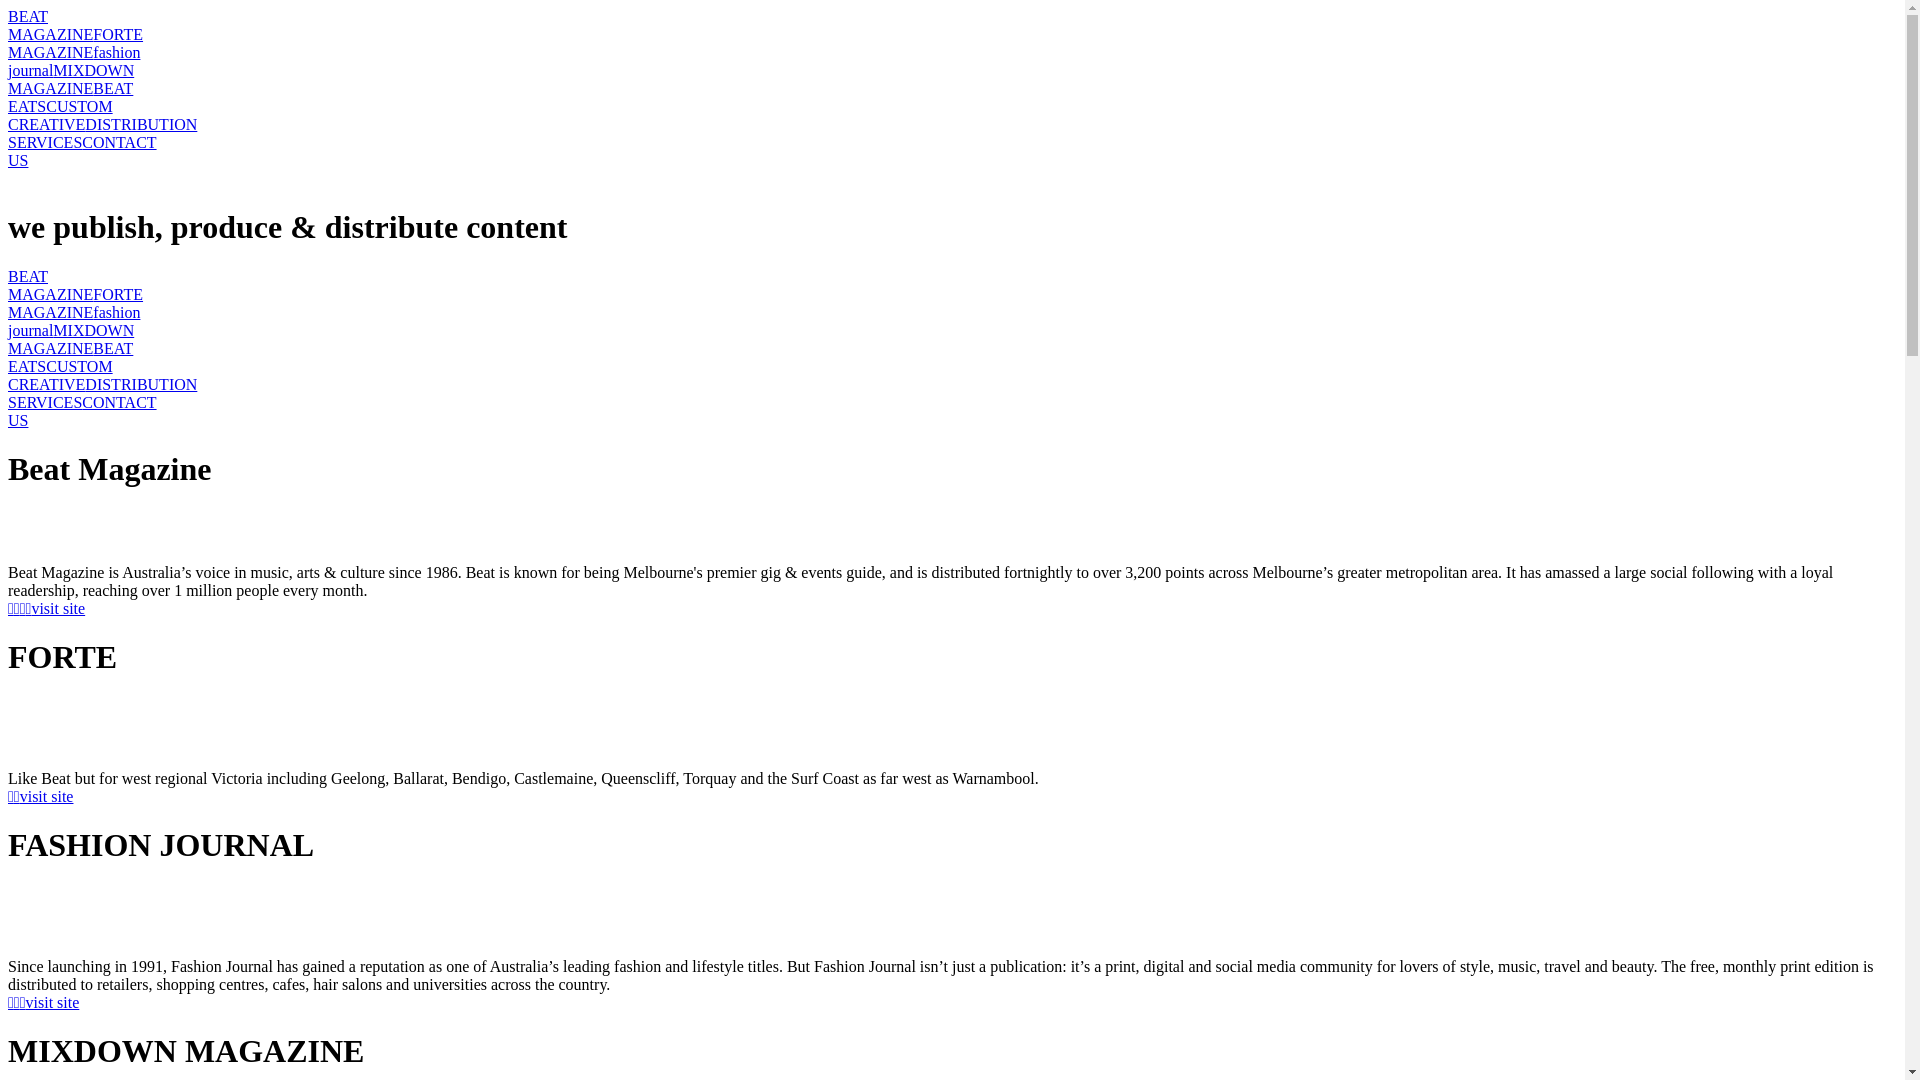  What do you see at coordinates (47, 796) in the screenshot?
I see `visit site` at bounding box center [47, 796].